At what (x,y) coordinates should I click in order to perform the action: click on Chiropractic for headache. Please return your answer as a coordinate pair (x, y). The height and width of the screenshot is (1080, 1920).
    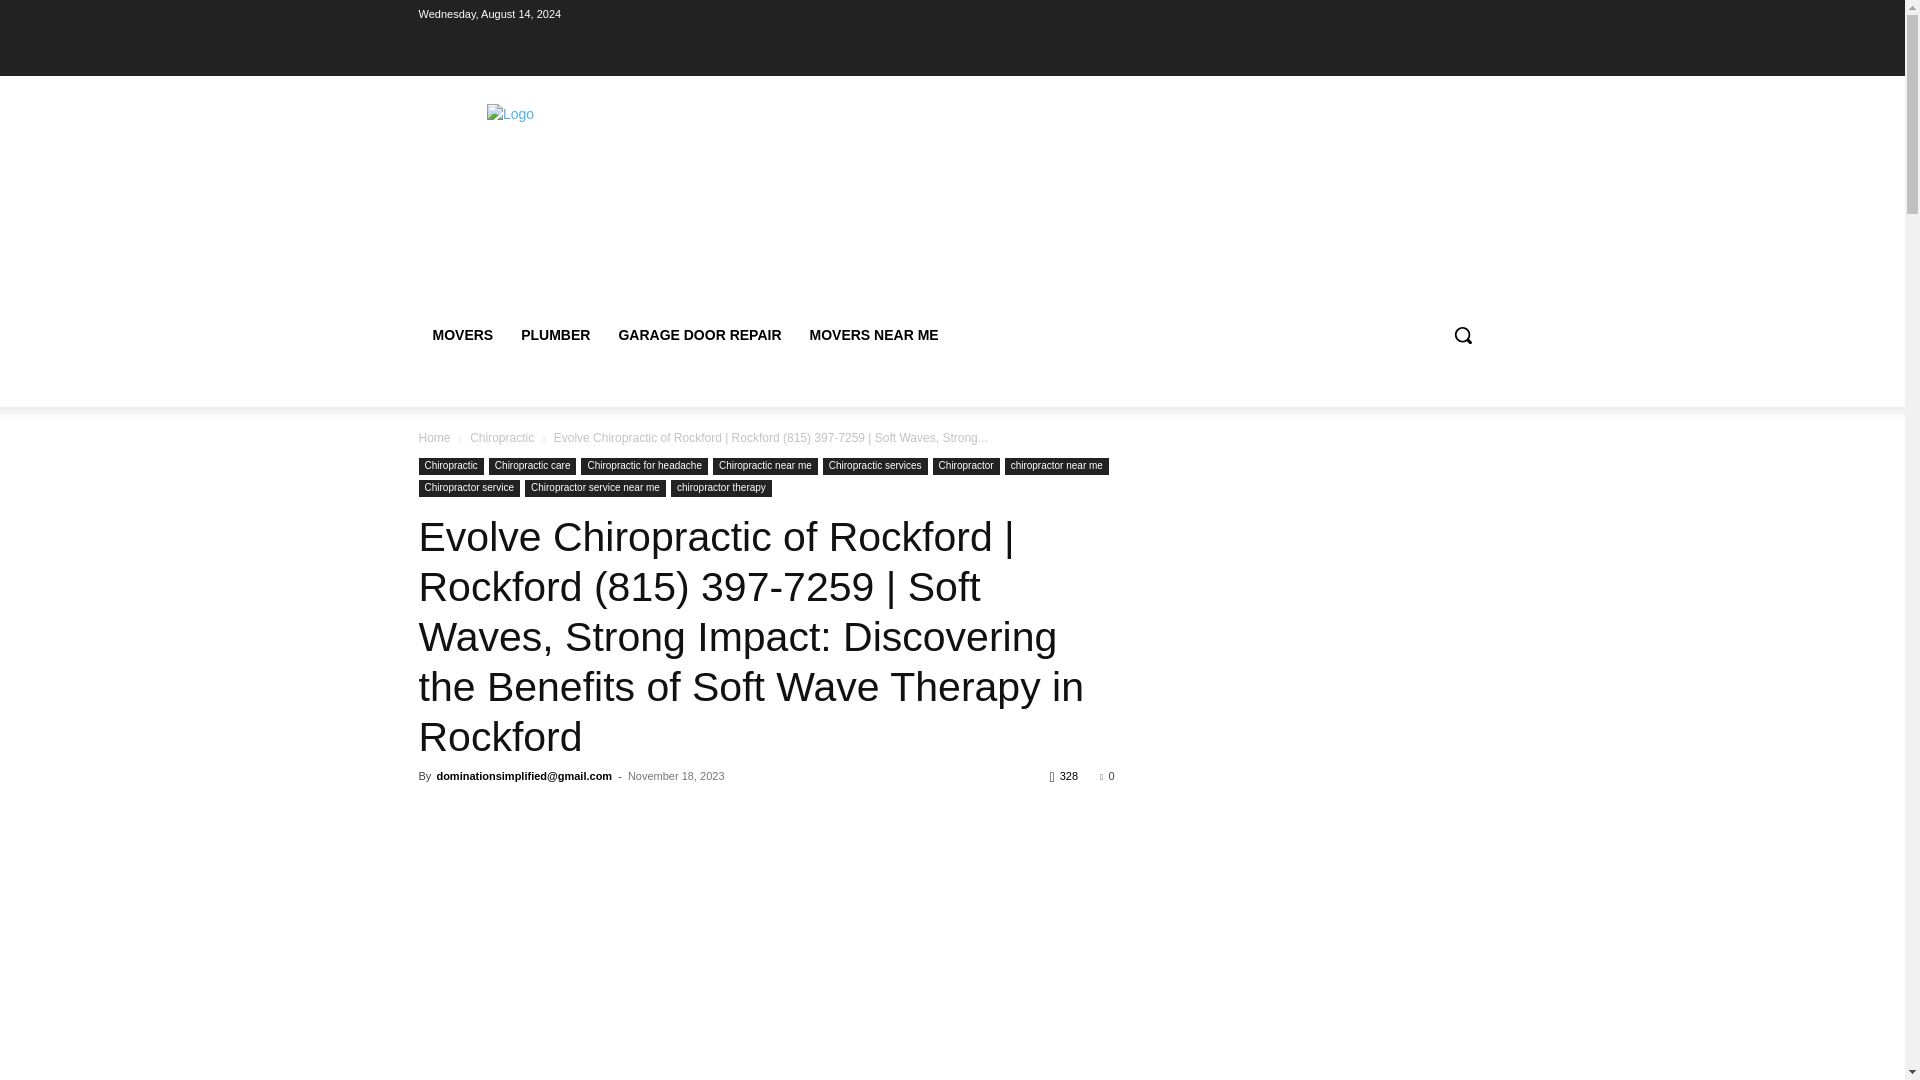
    Looking at the image, I should click on (644, 466).